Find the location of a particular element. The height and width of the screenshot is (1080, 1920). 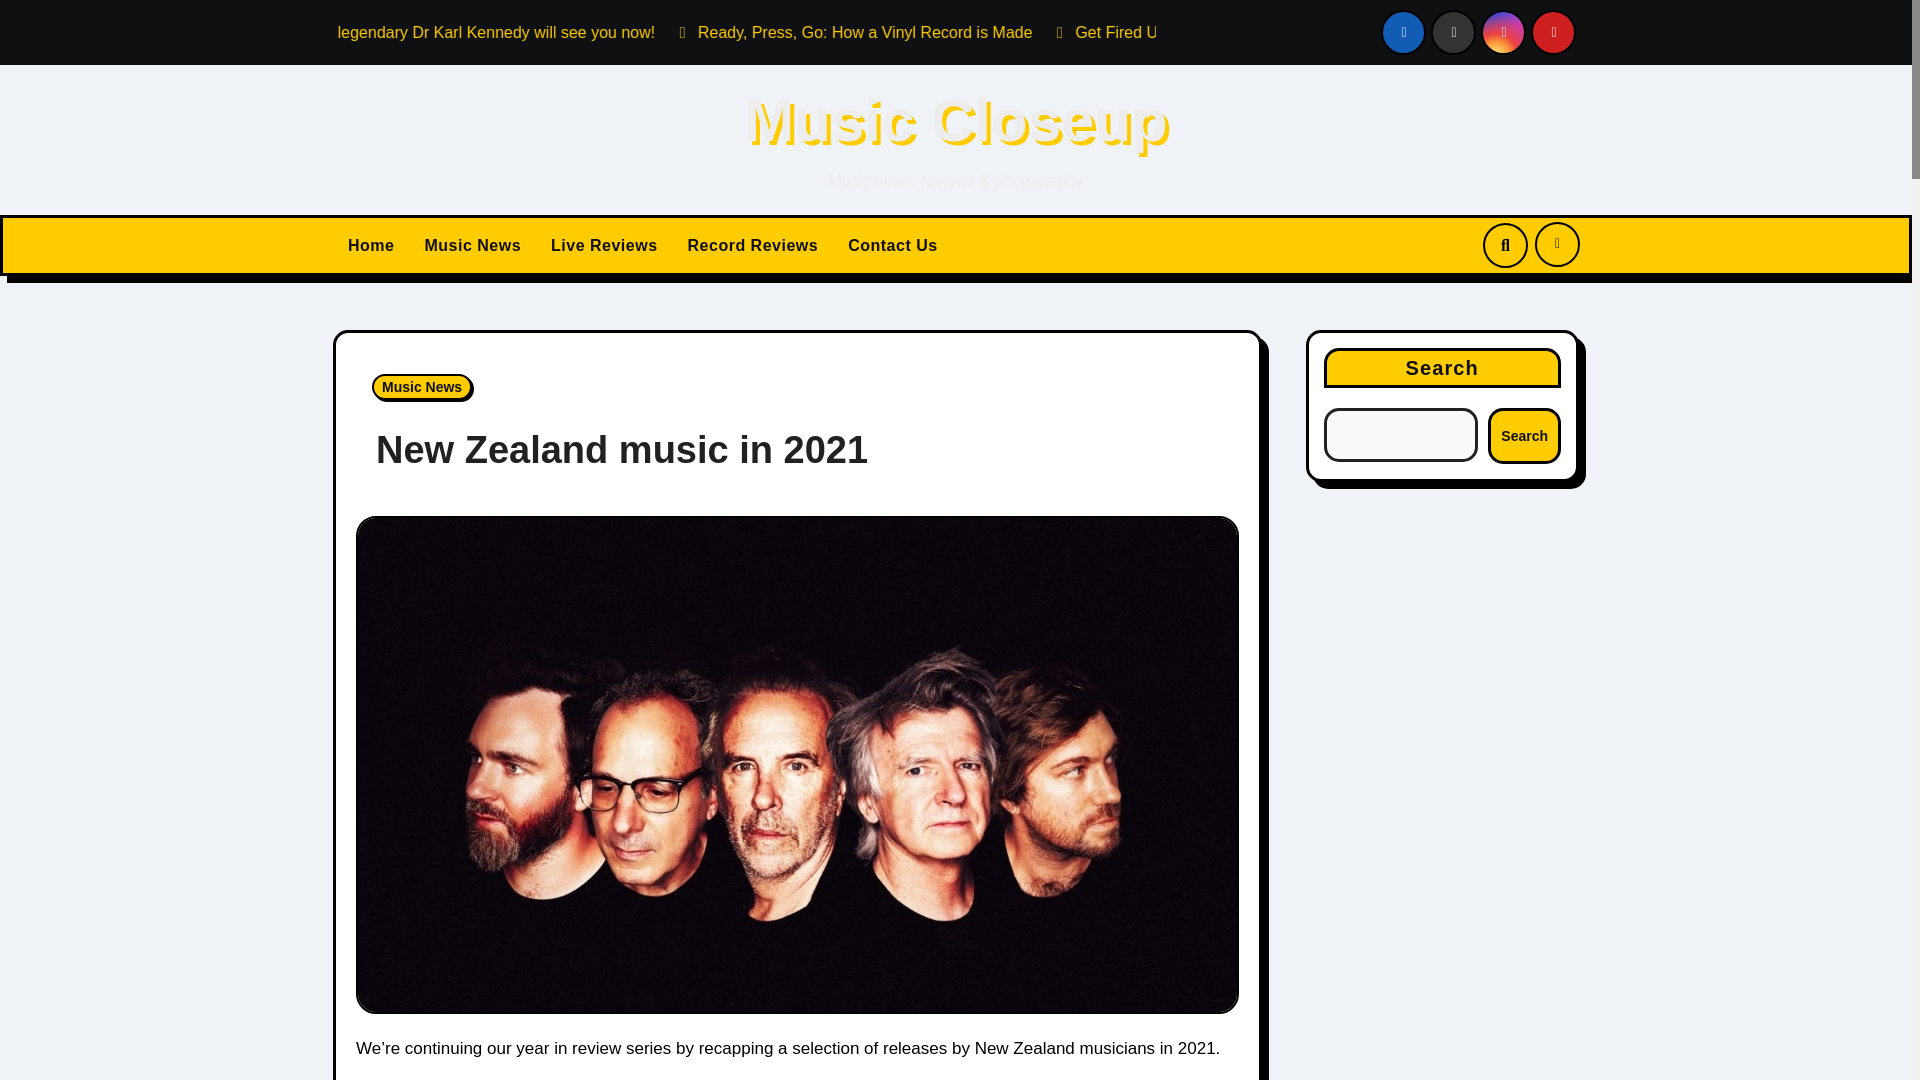

Ready, Press, Go: How a Vinyl Record is Made is located at coordinates (1122, 32).